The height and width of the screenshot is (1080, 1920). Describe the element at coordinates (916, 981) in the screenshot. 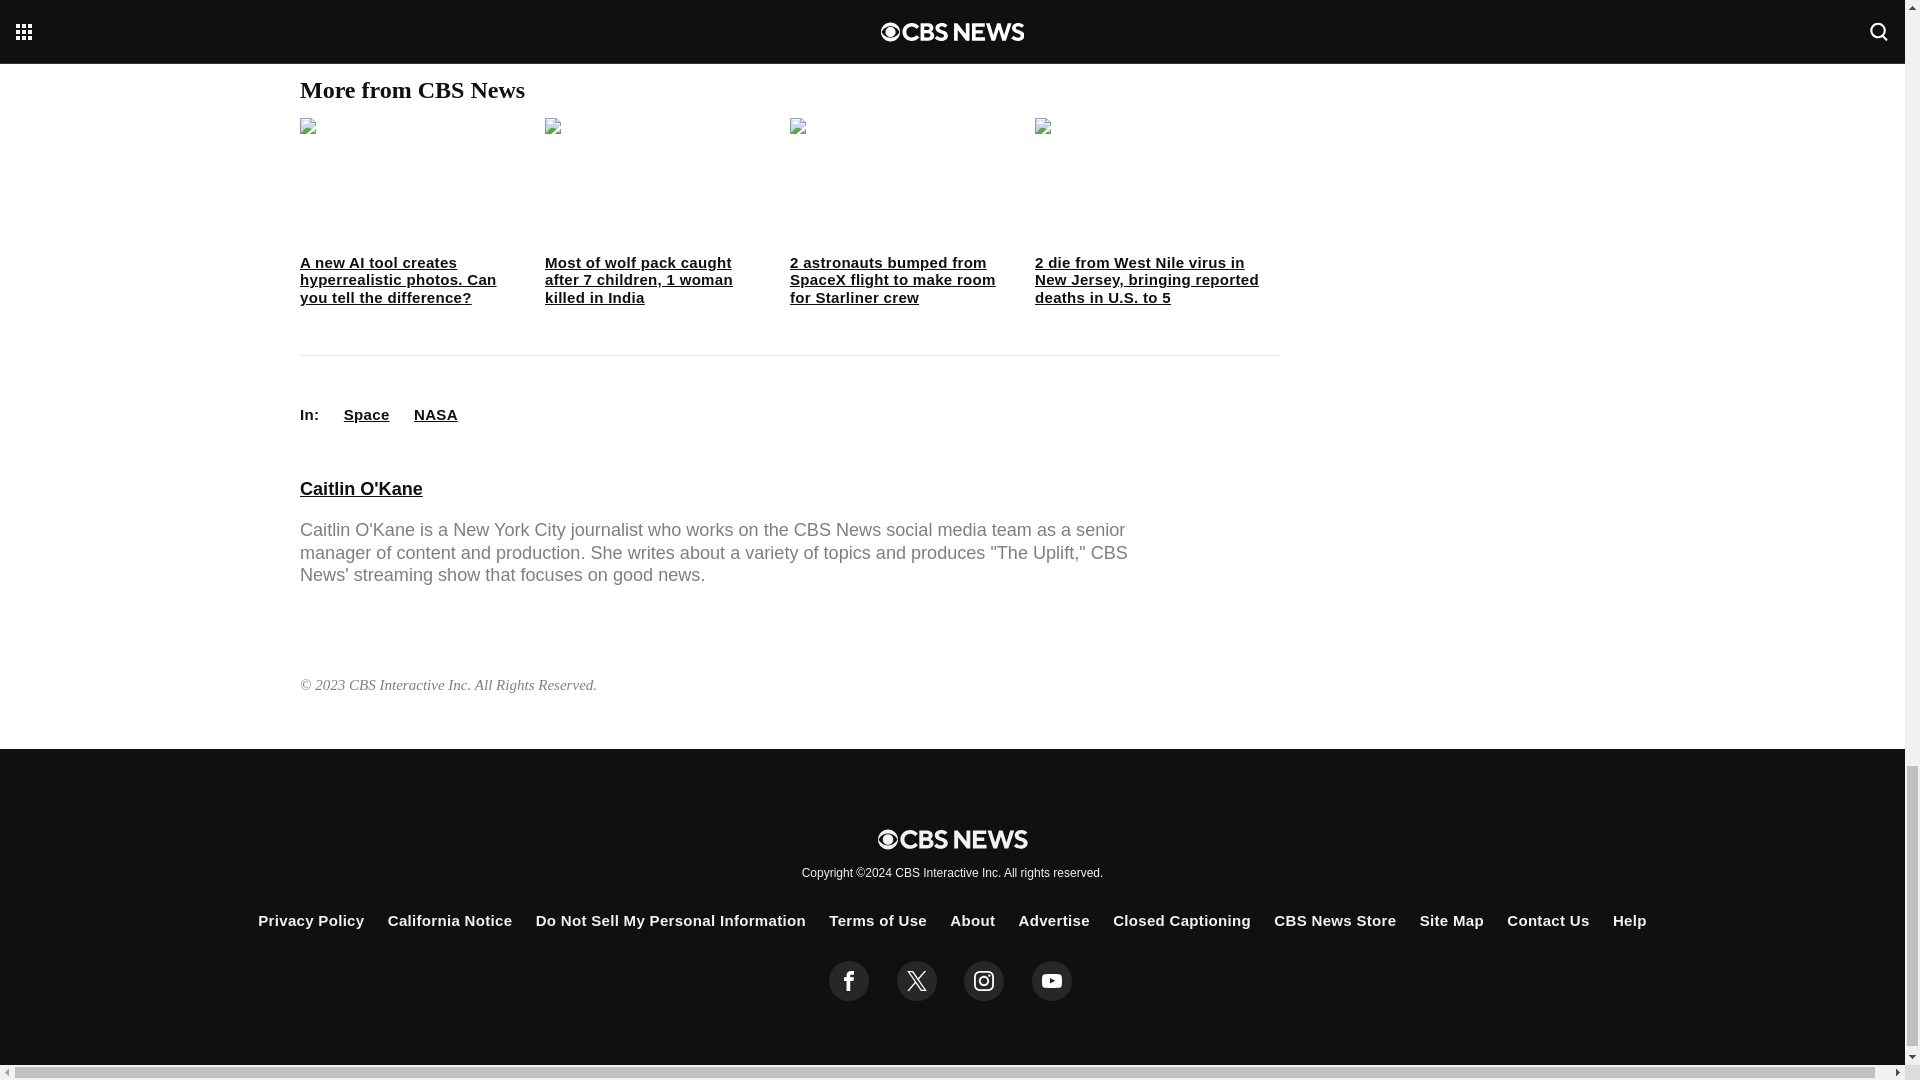

I see `twitter` at that location.